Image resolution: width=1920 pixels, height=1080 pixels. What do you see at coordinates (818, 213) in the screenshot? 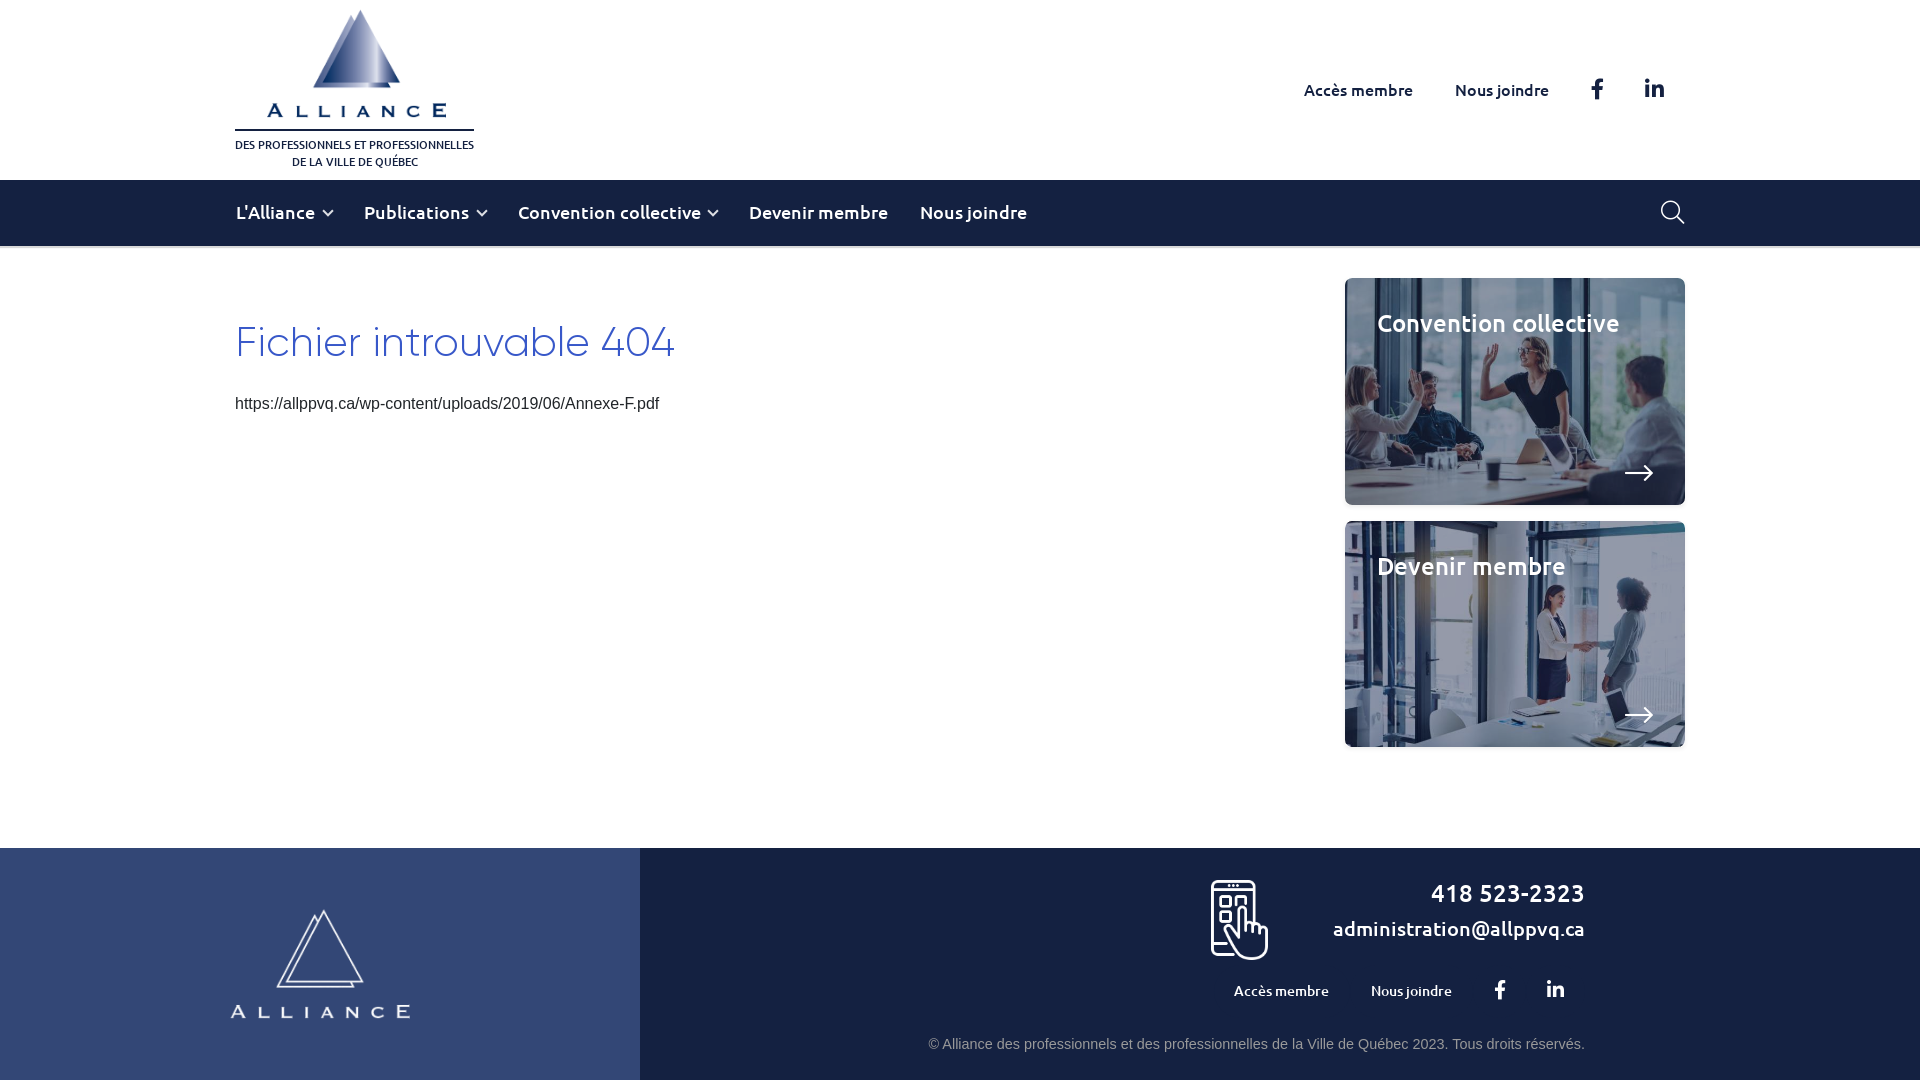
I see `Devenir membre` at bounding box center [818, 213].